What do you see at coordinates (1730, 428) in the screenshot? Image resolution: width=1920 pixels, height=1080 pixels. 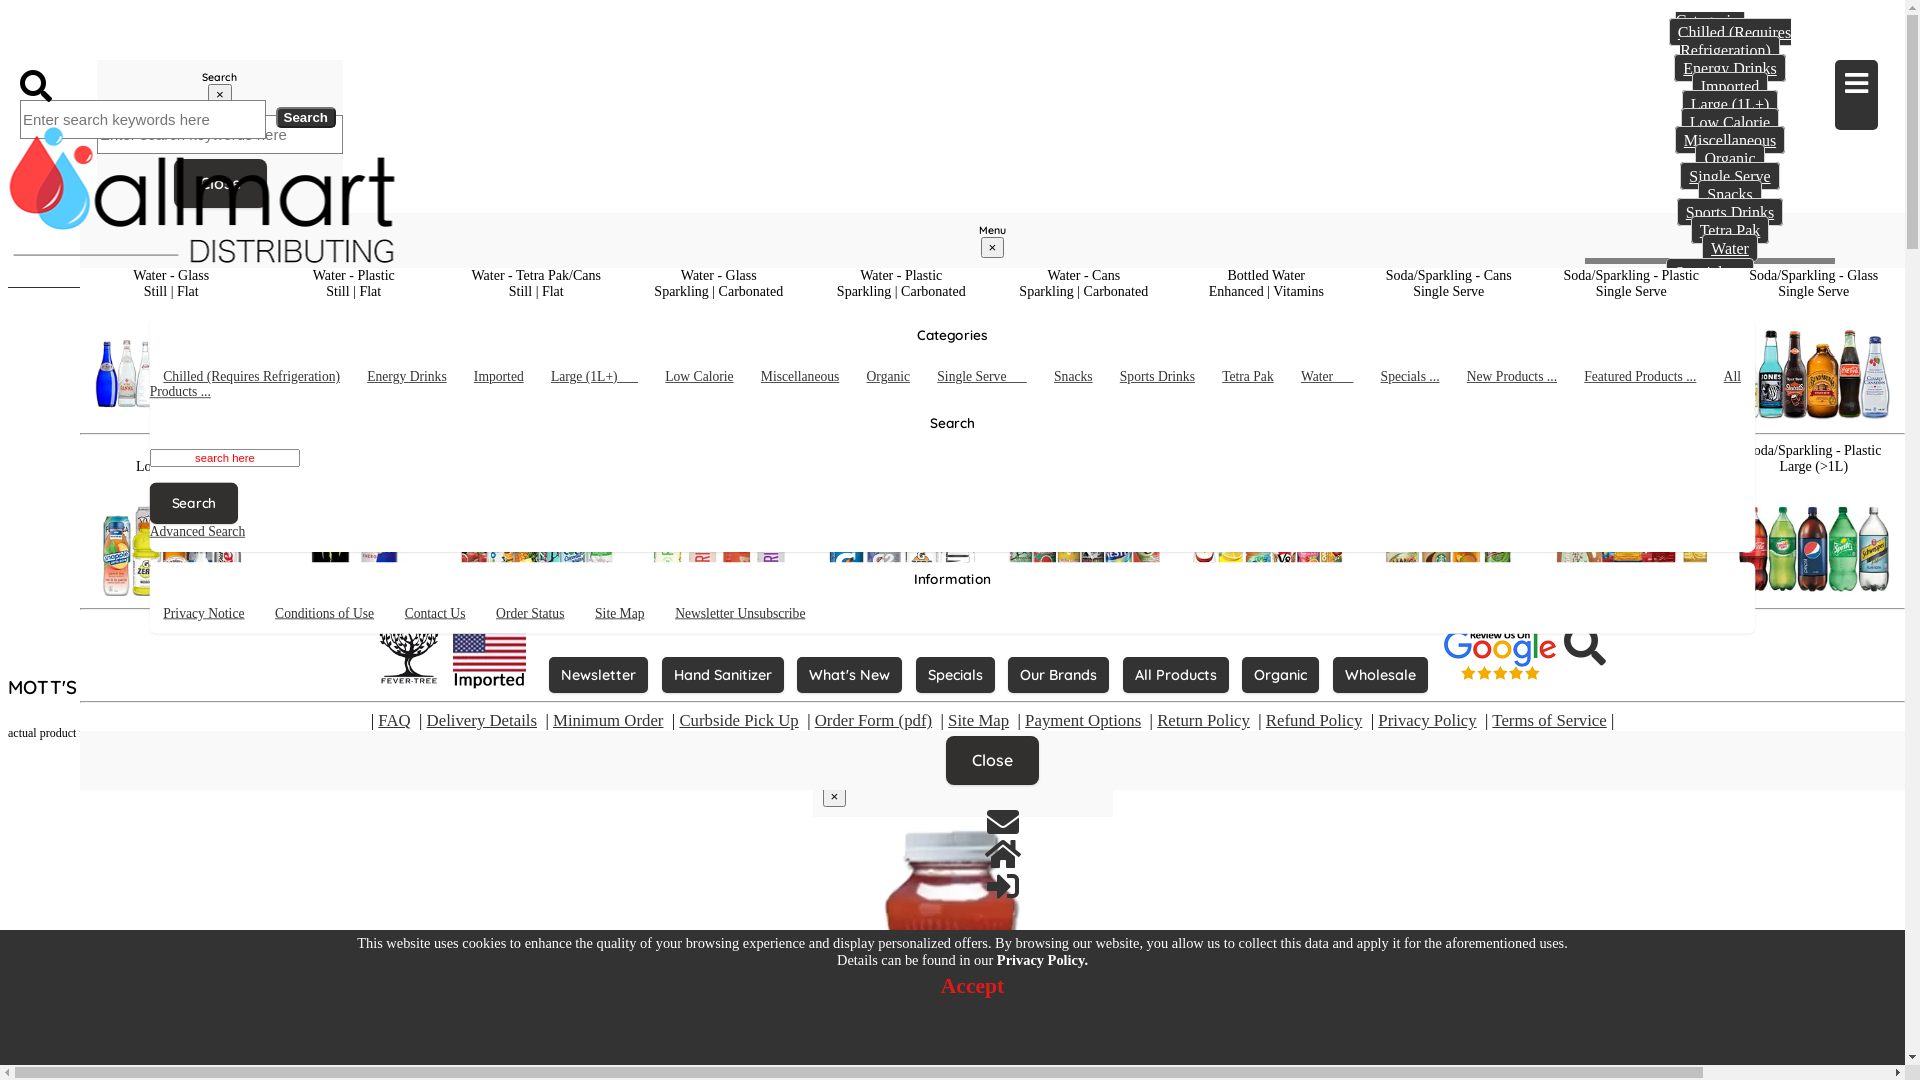 I see `Order Status` at bounding box center [1730, 428].